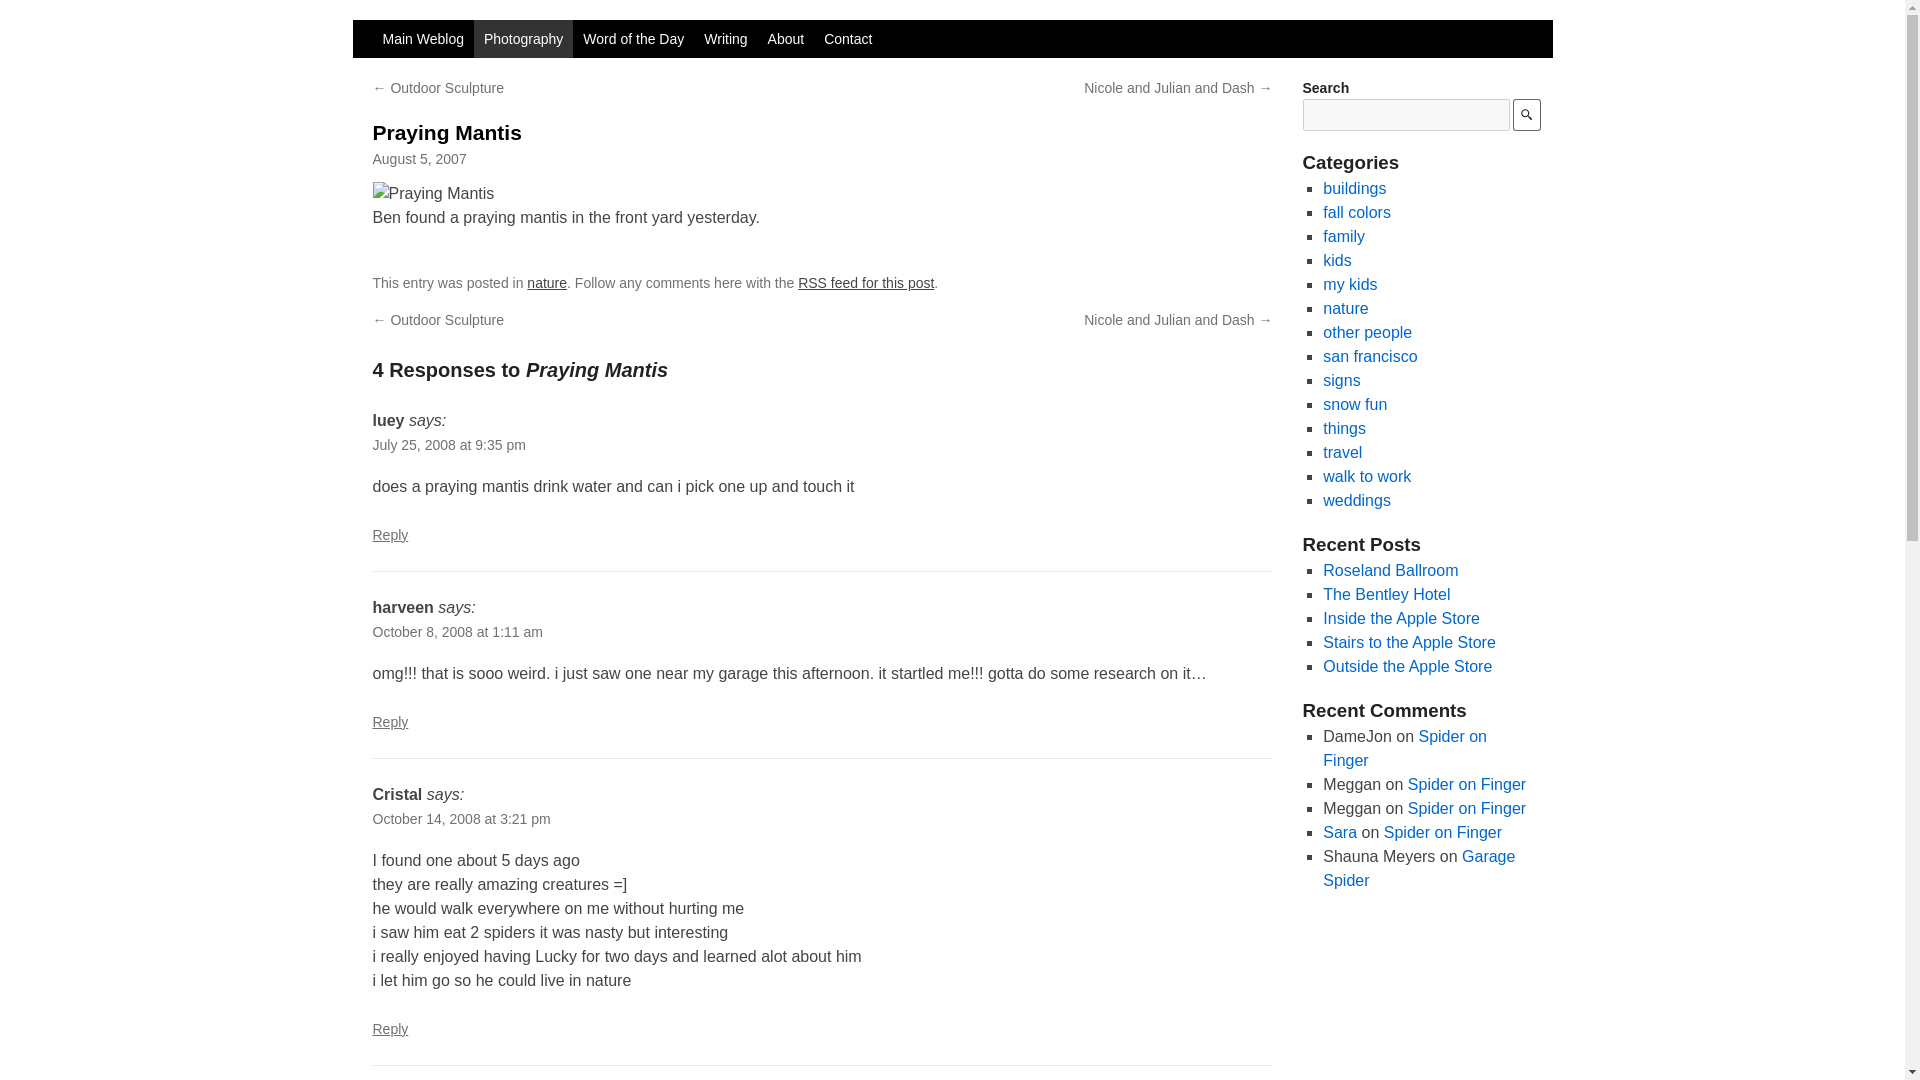  Describe the element at coordinates (390, 1027) in the screenshot. I see `Reply` at that location.